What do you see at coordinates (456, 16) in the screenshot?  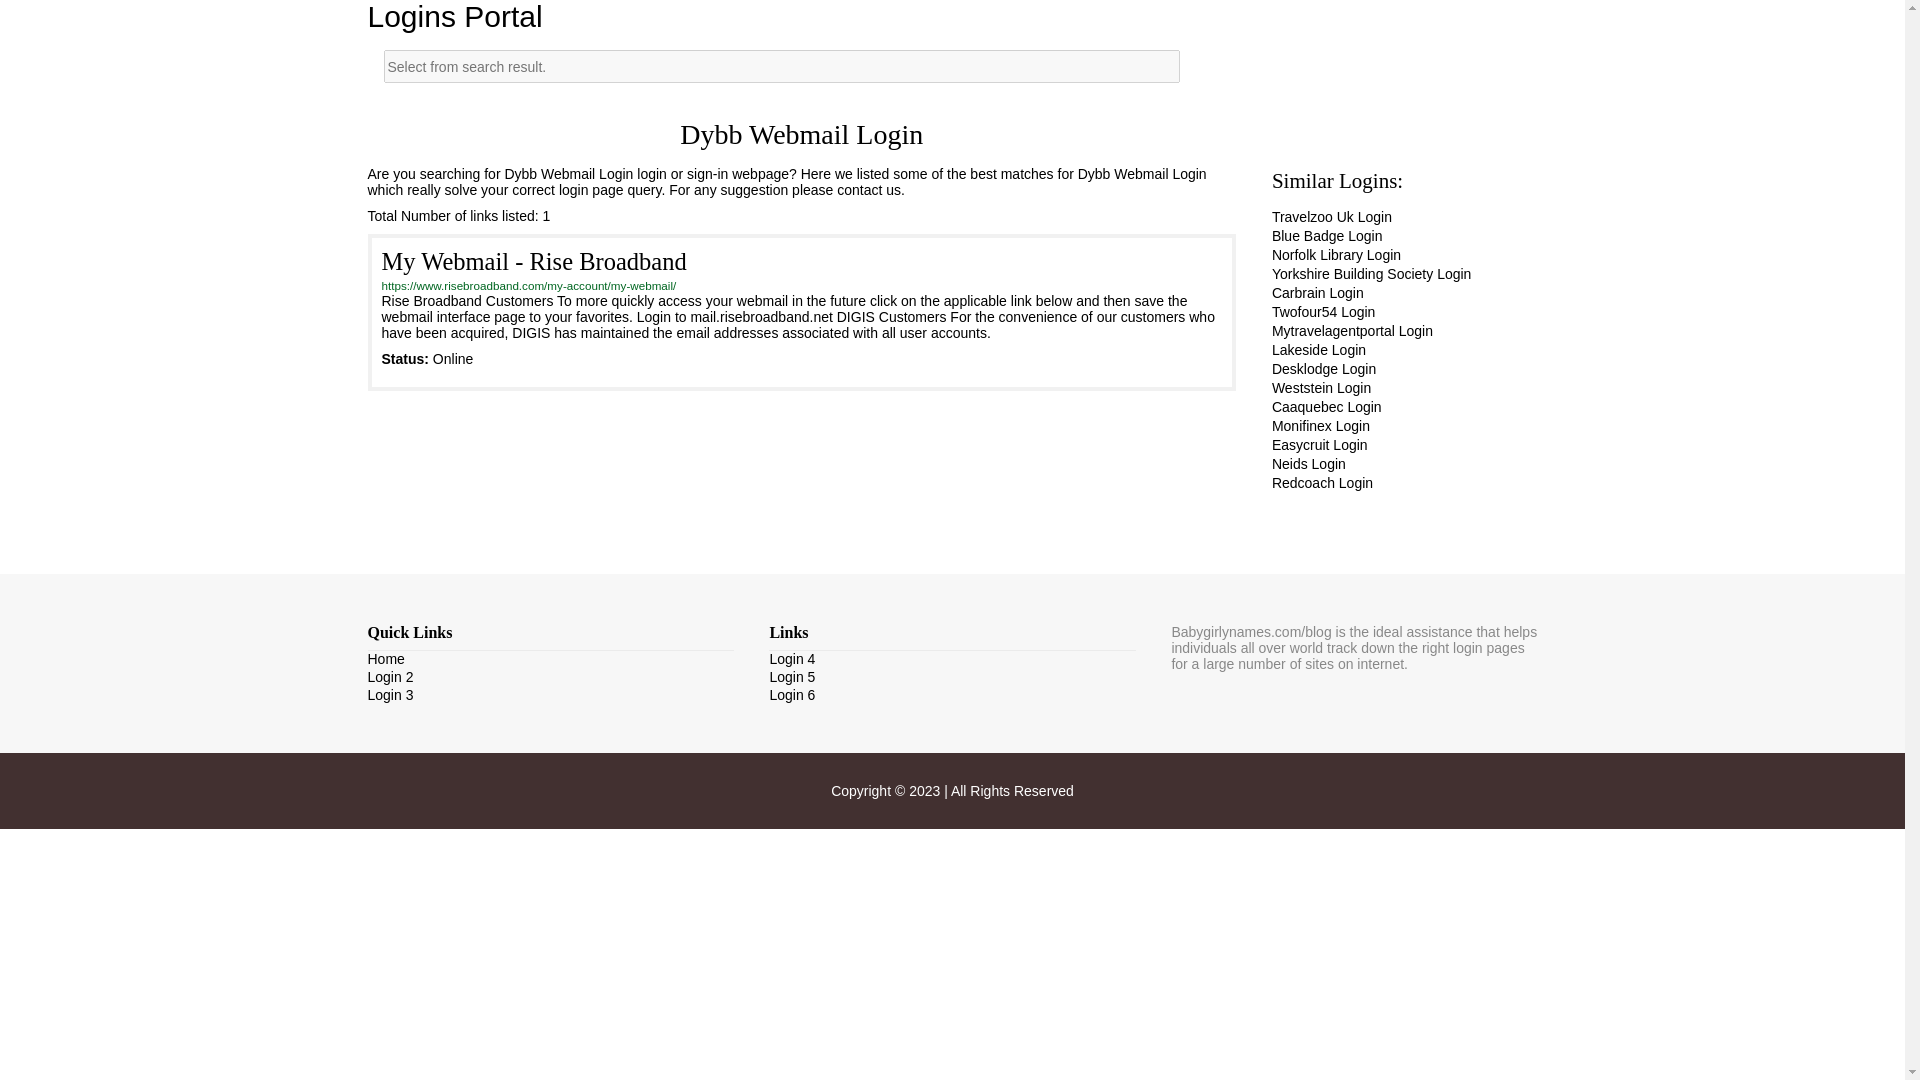 I see `Logins Portal` at bounding box center [456, 16].